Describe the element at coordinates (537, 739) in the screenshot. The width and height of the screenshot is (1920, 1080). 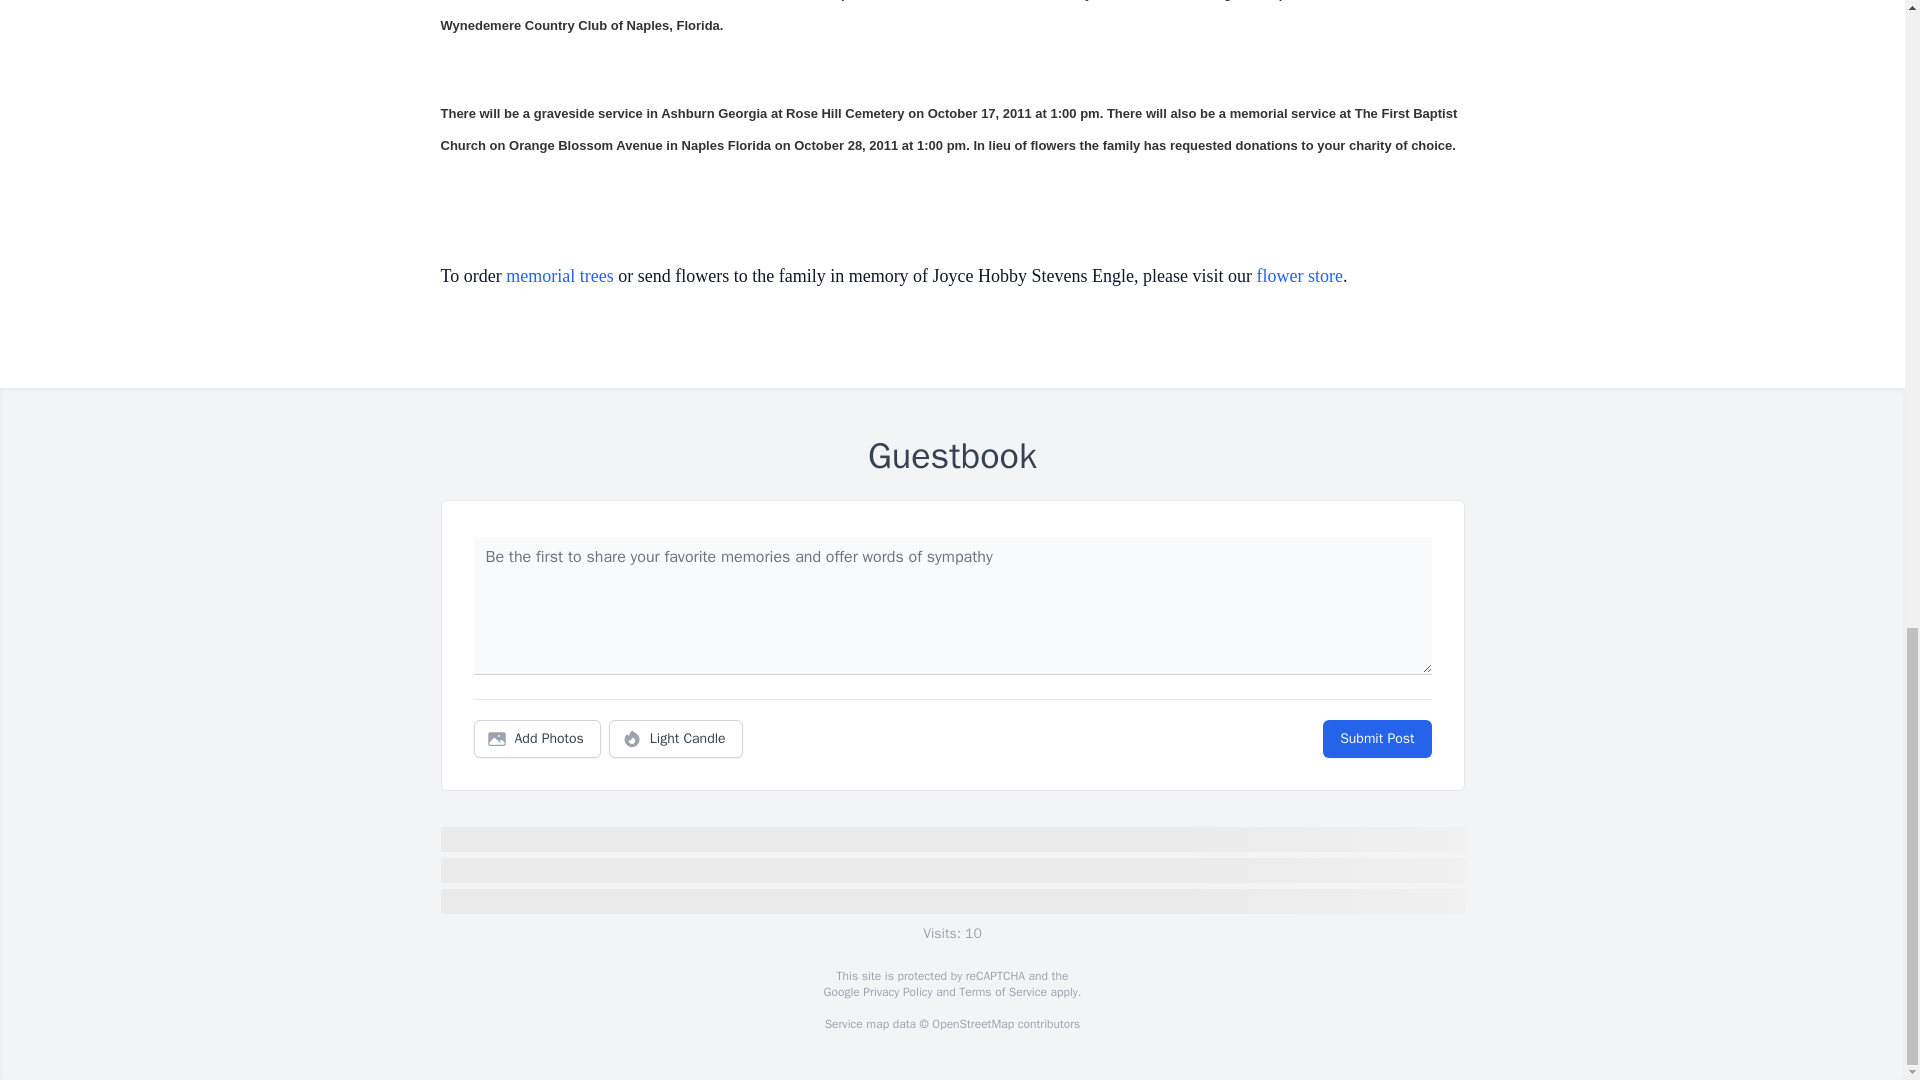
I see `Add Photos` at that location.